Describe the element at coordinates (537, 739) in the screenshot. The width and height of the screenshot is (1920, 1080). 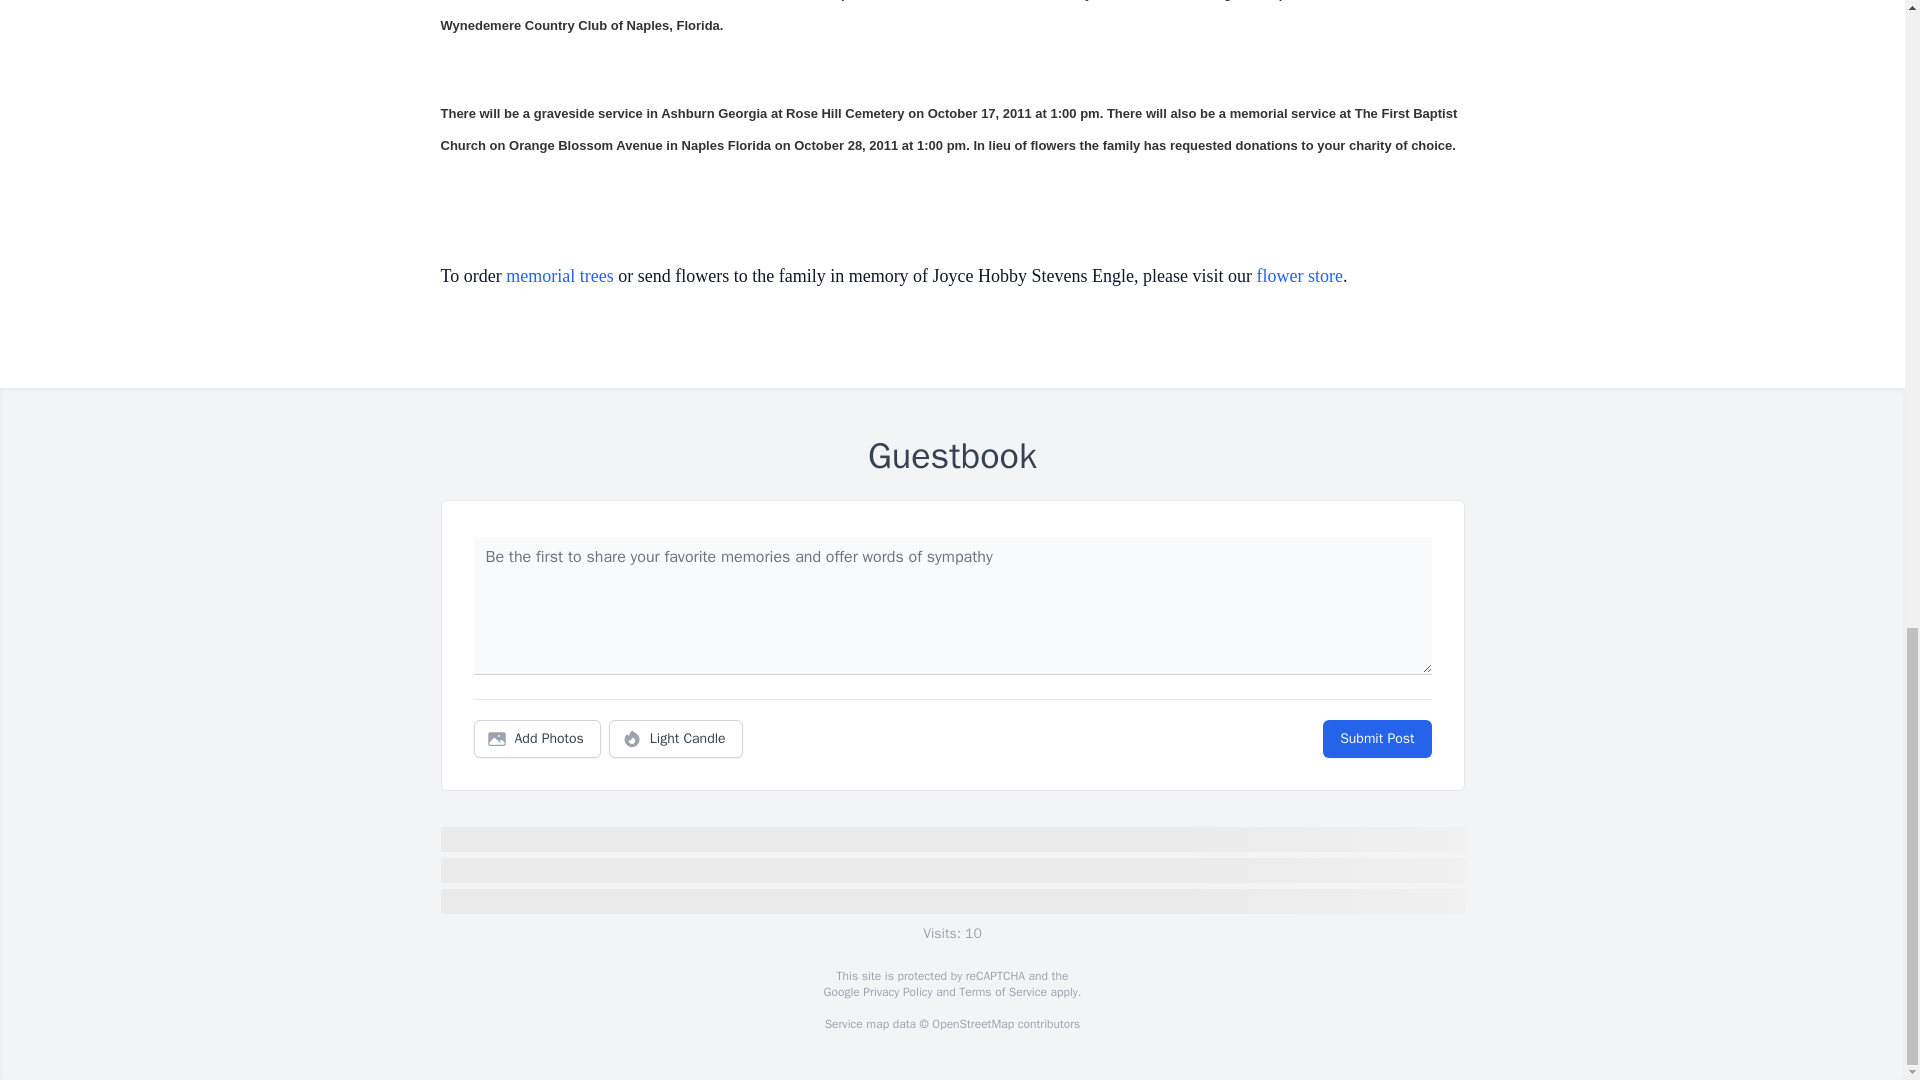
I see `Add Photos` at that location.